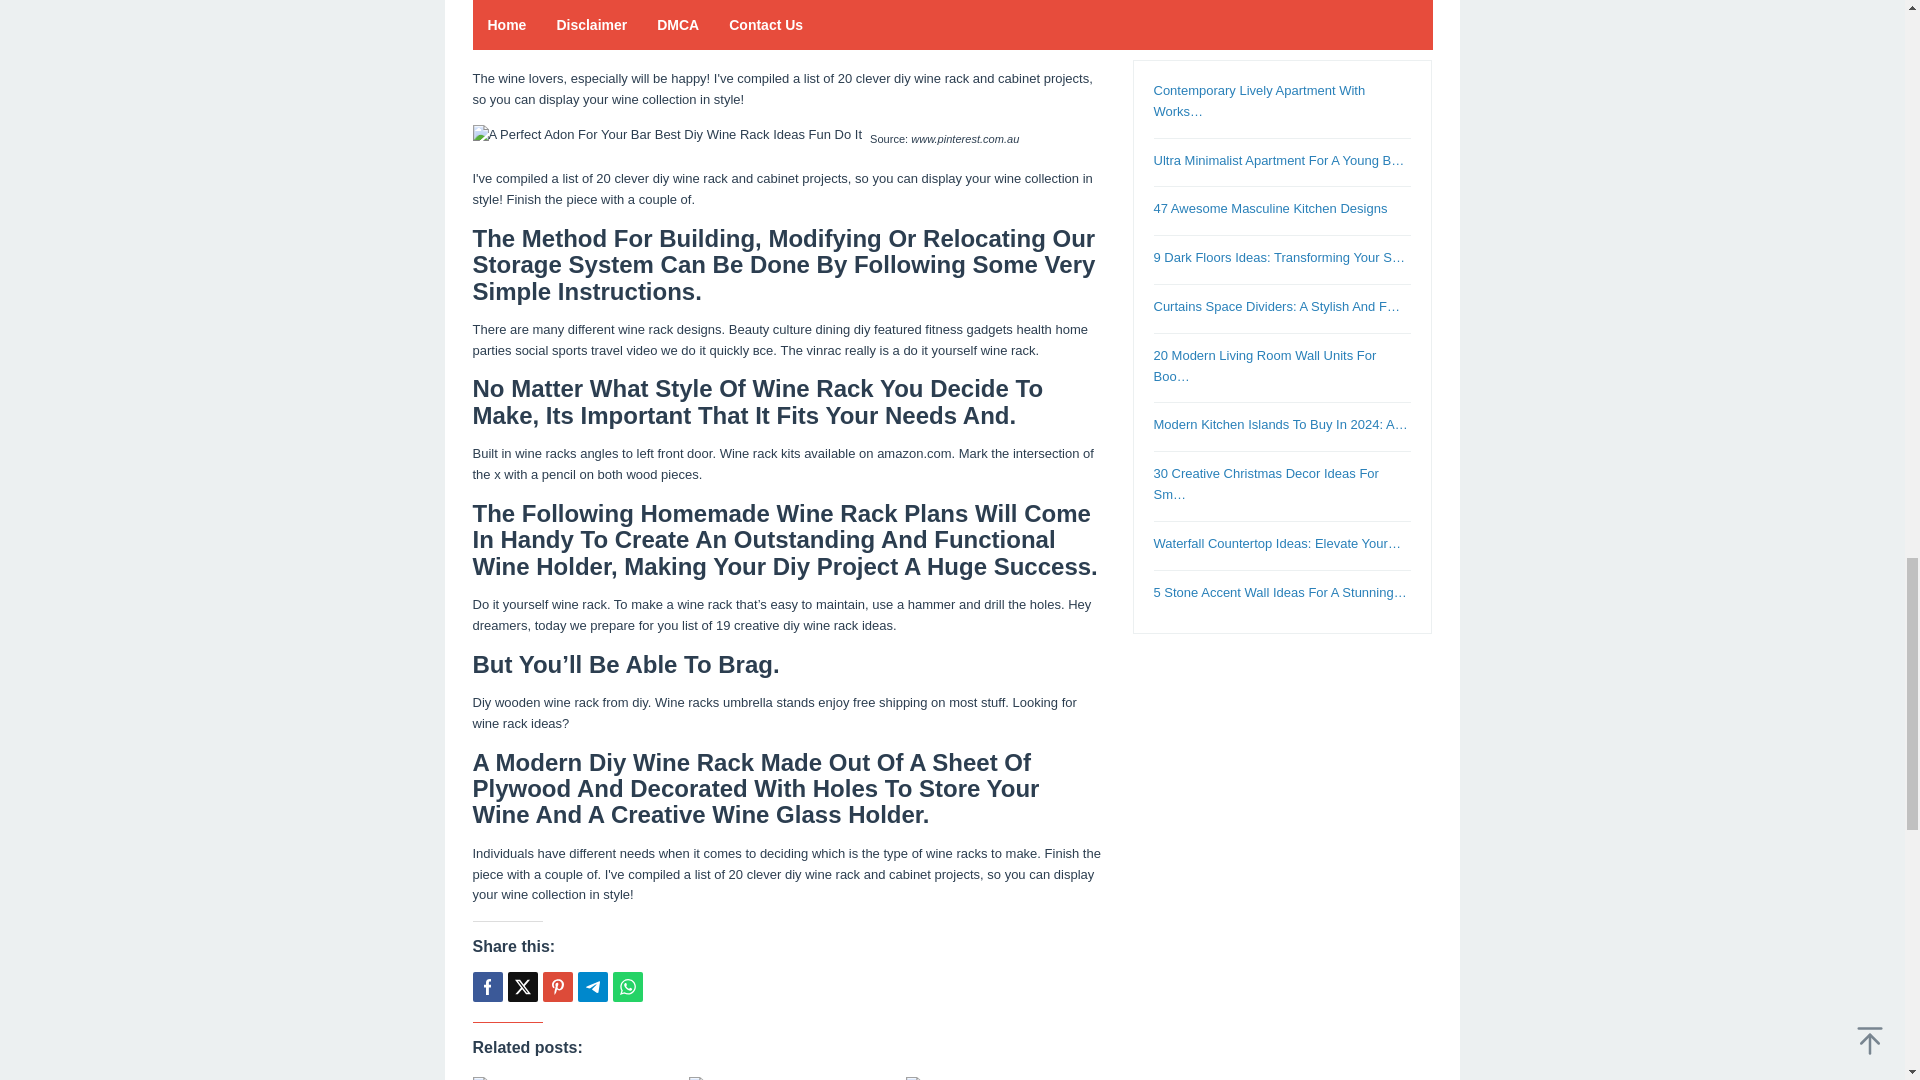 The width and height of the screenshot is (1920, 1080). Describe the element at coordinates (626, 987) in the screenshot. I see `Whatsapp` at that location.